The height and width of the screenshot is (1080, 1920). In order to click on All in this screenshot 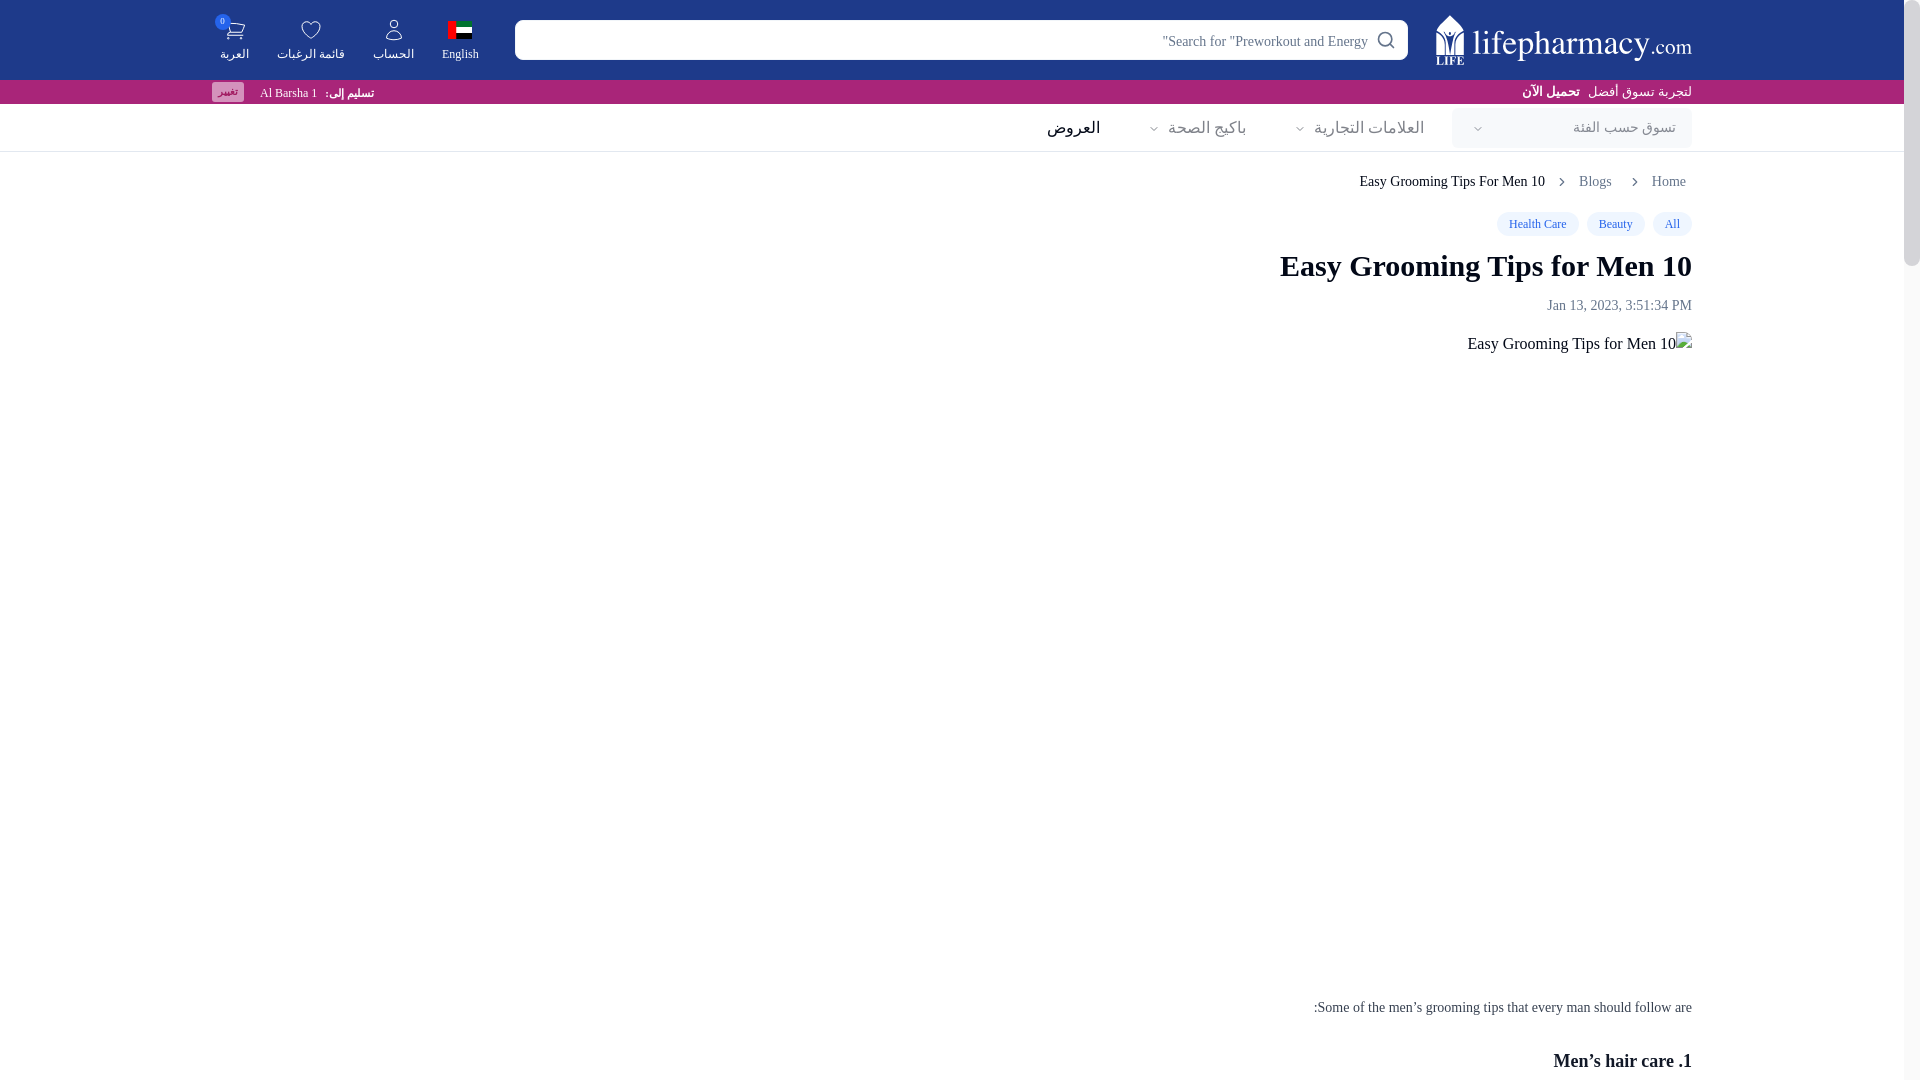, I will do `click(1672, 224)`.